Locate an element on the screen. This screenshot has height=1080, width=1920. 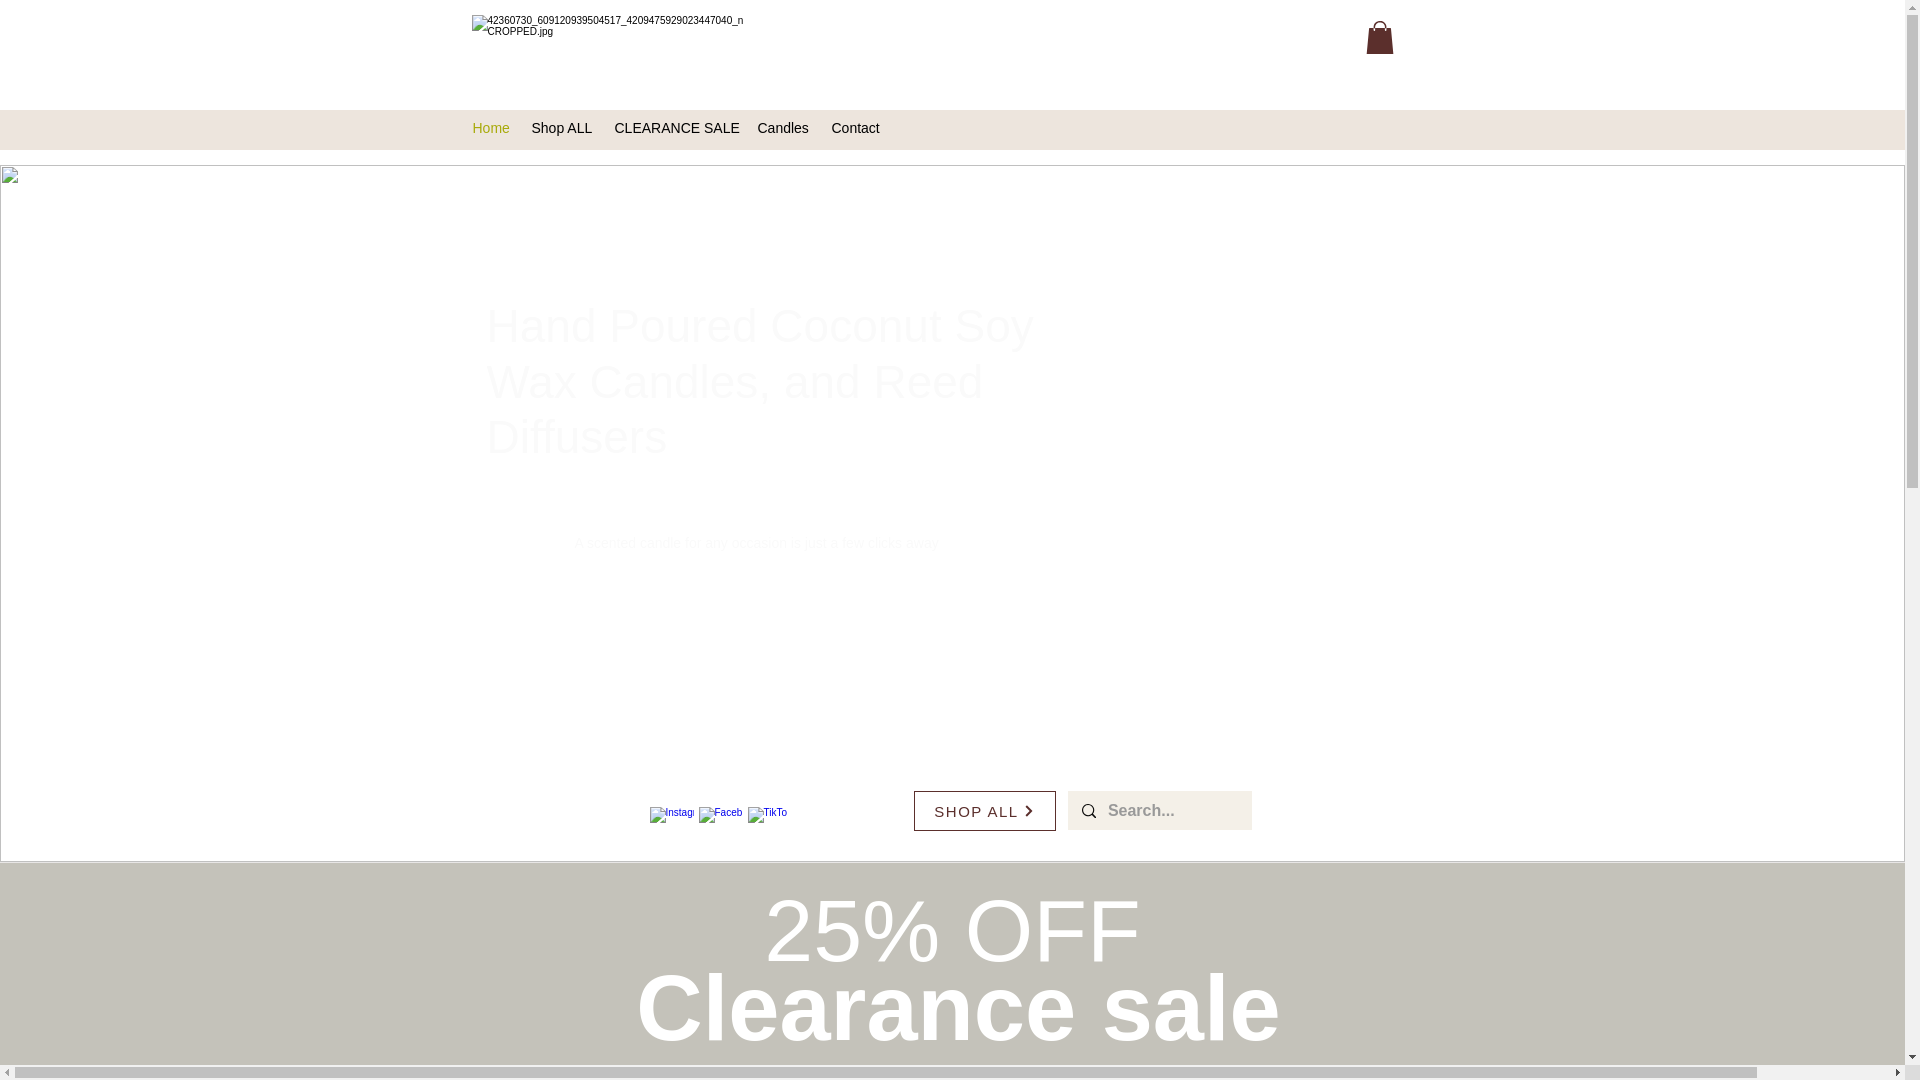
Home is located at coordinates (491, 128).